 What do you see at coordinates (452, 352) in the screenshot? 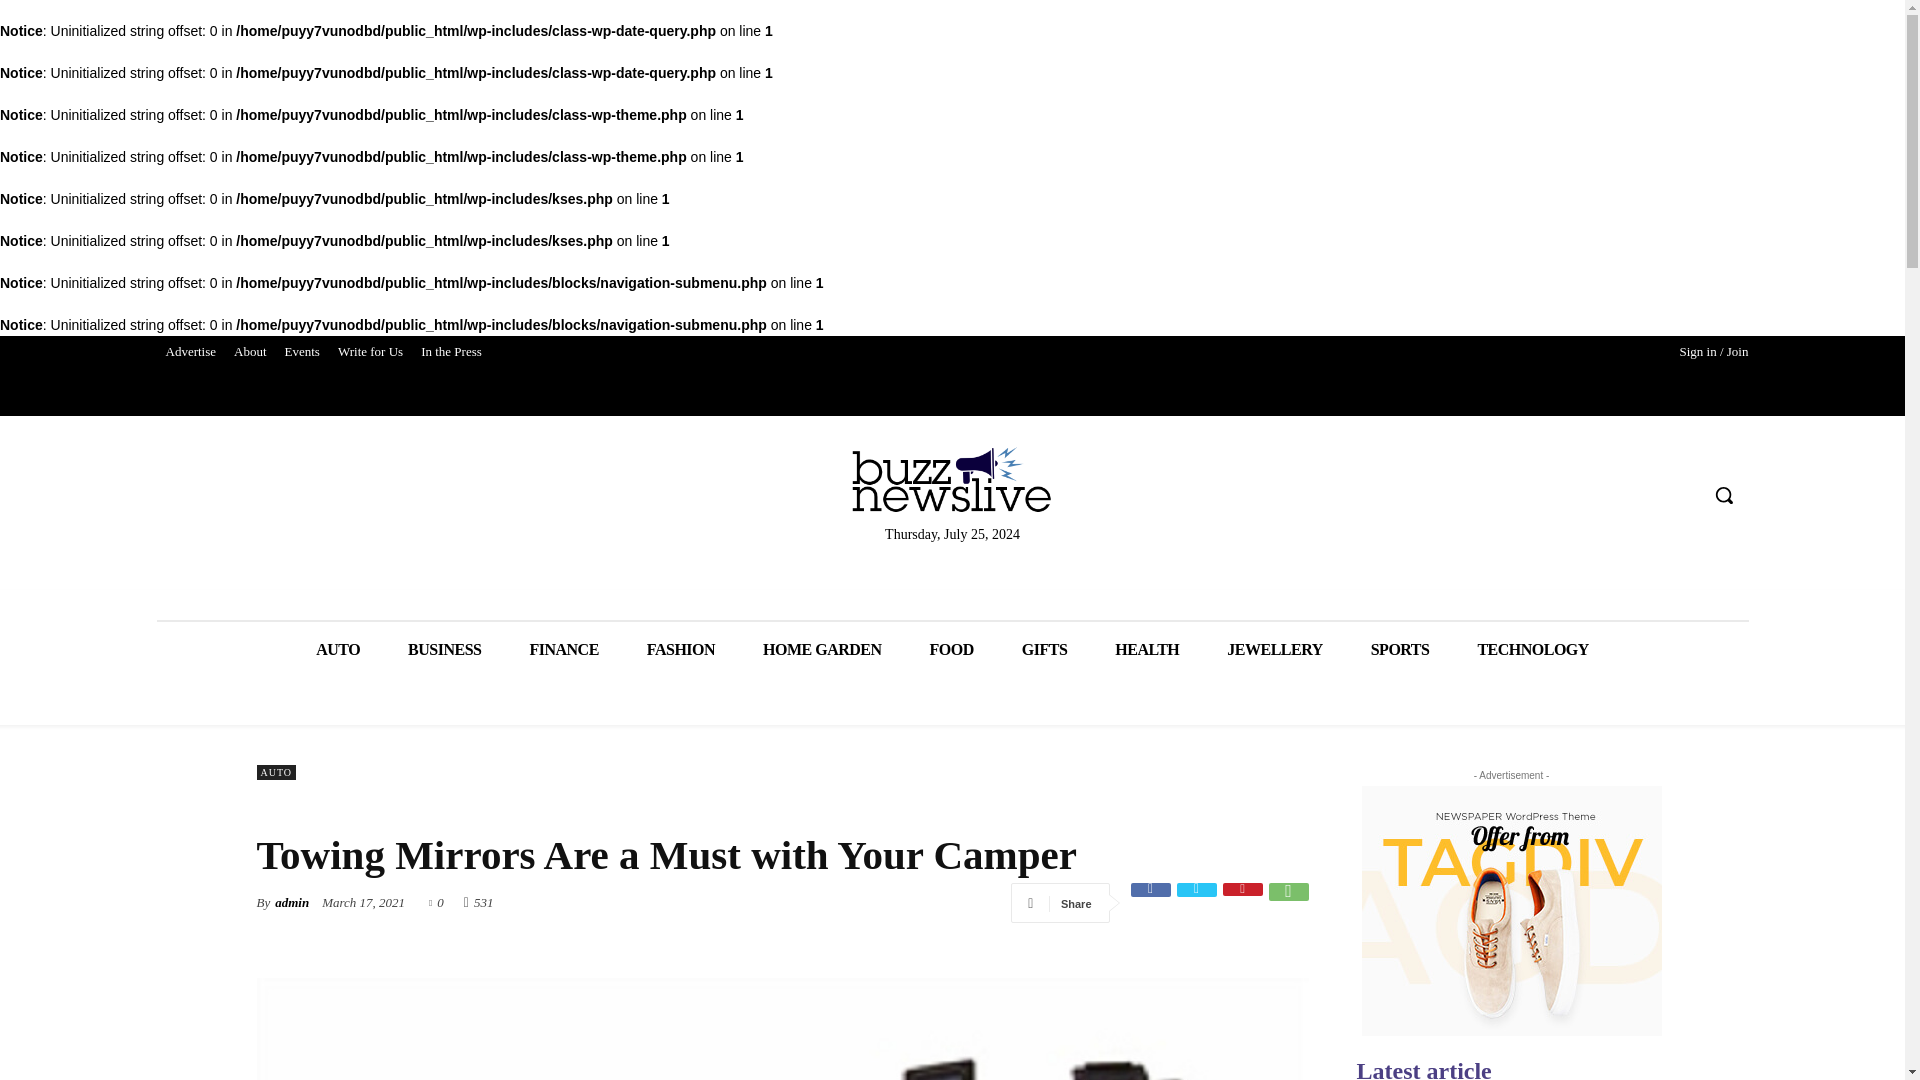
I see `In the Press` at bounding box center [452, 352].